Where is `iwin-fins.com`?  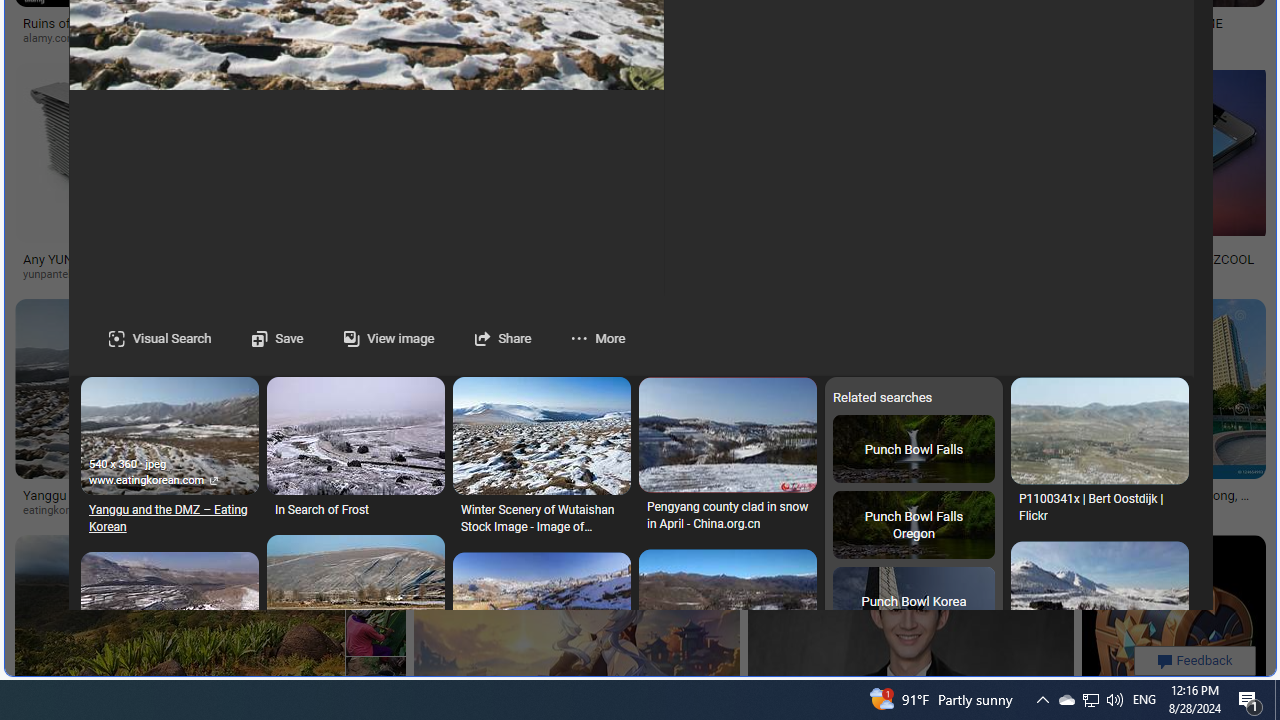 iwin-fins.com is located at coordinates (576, 274).